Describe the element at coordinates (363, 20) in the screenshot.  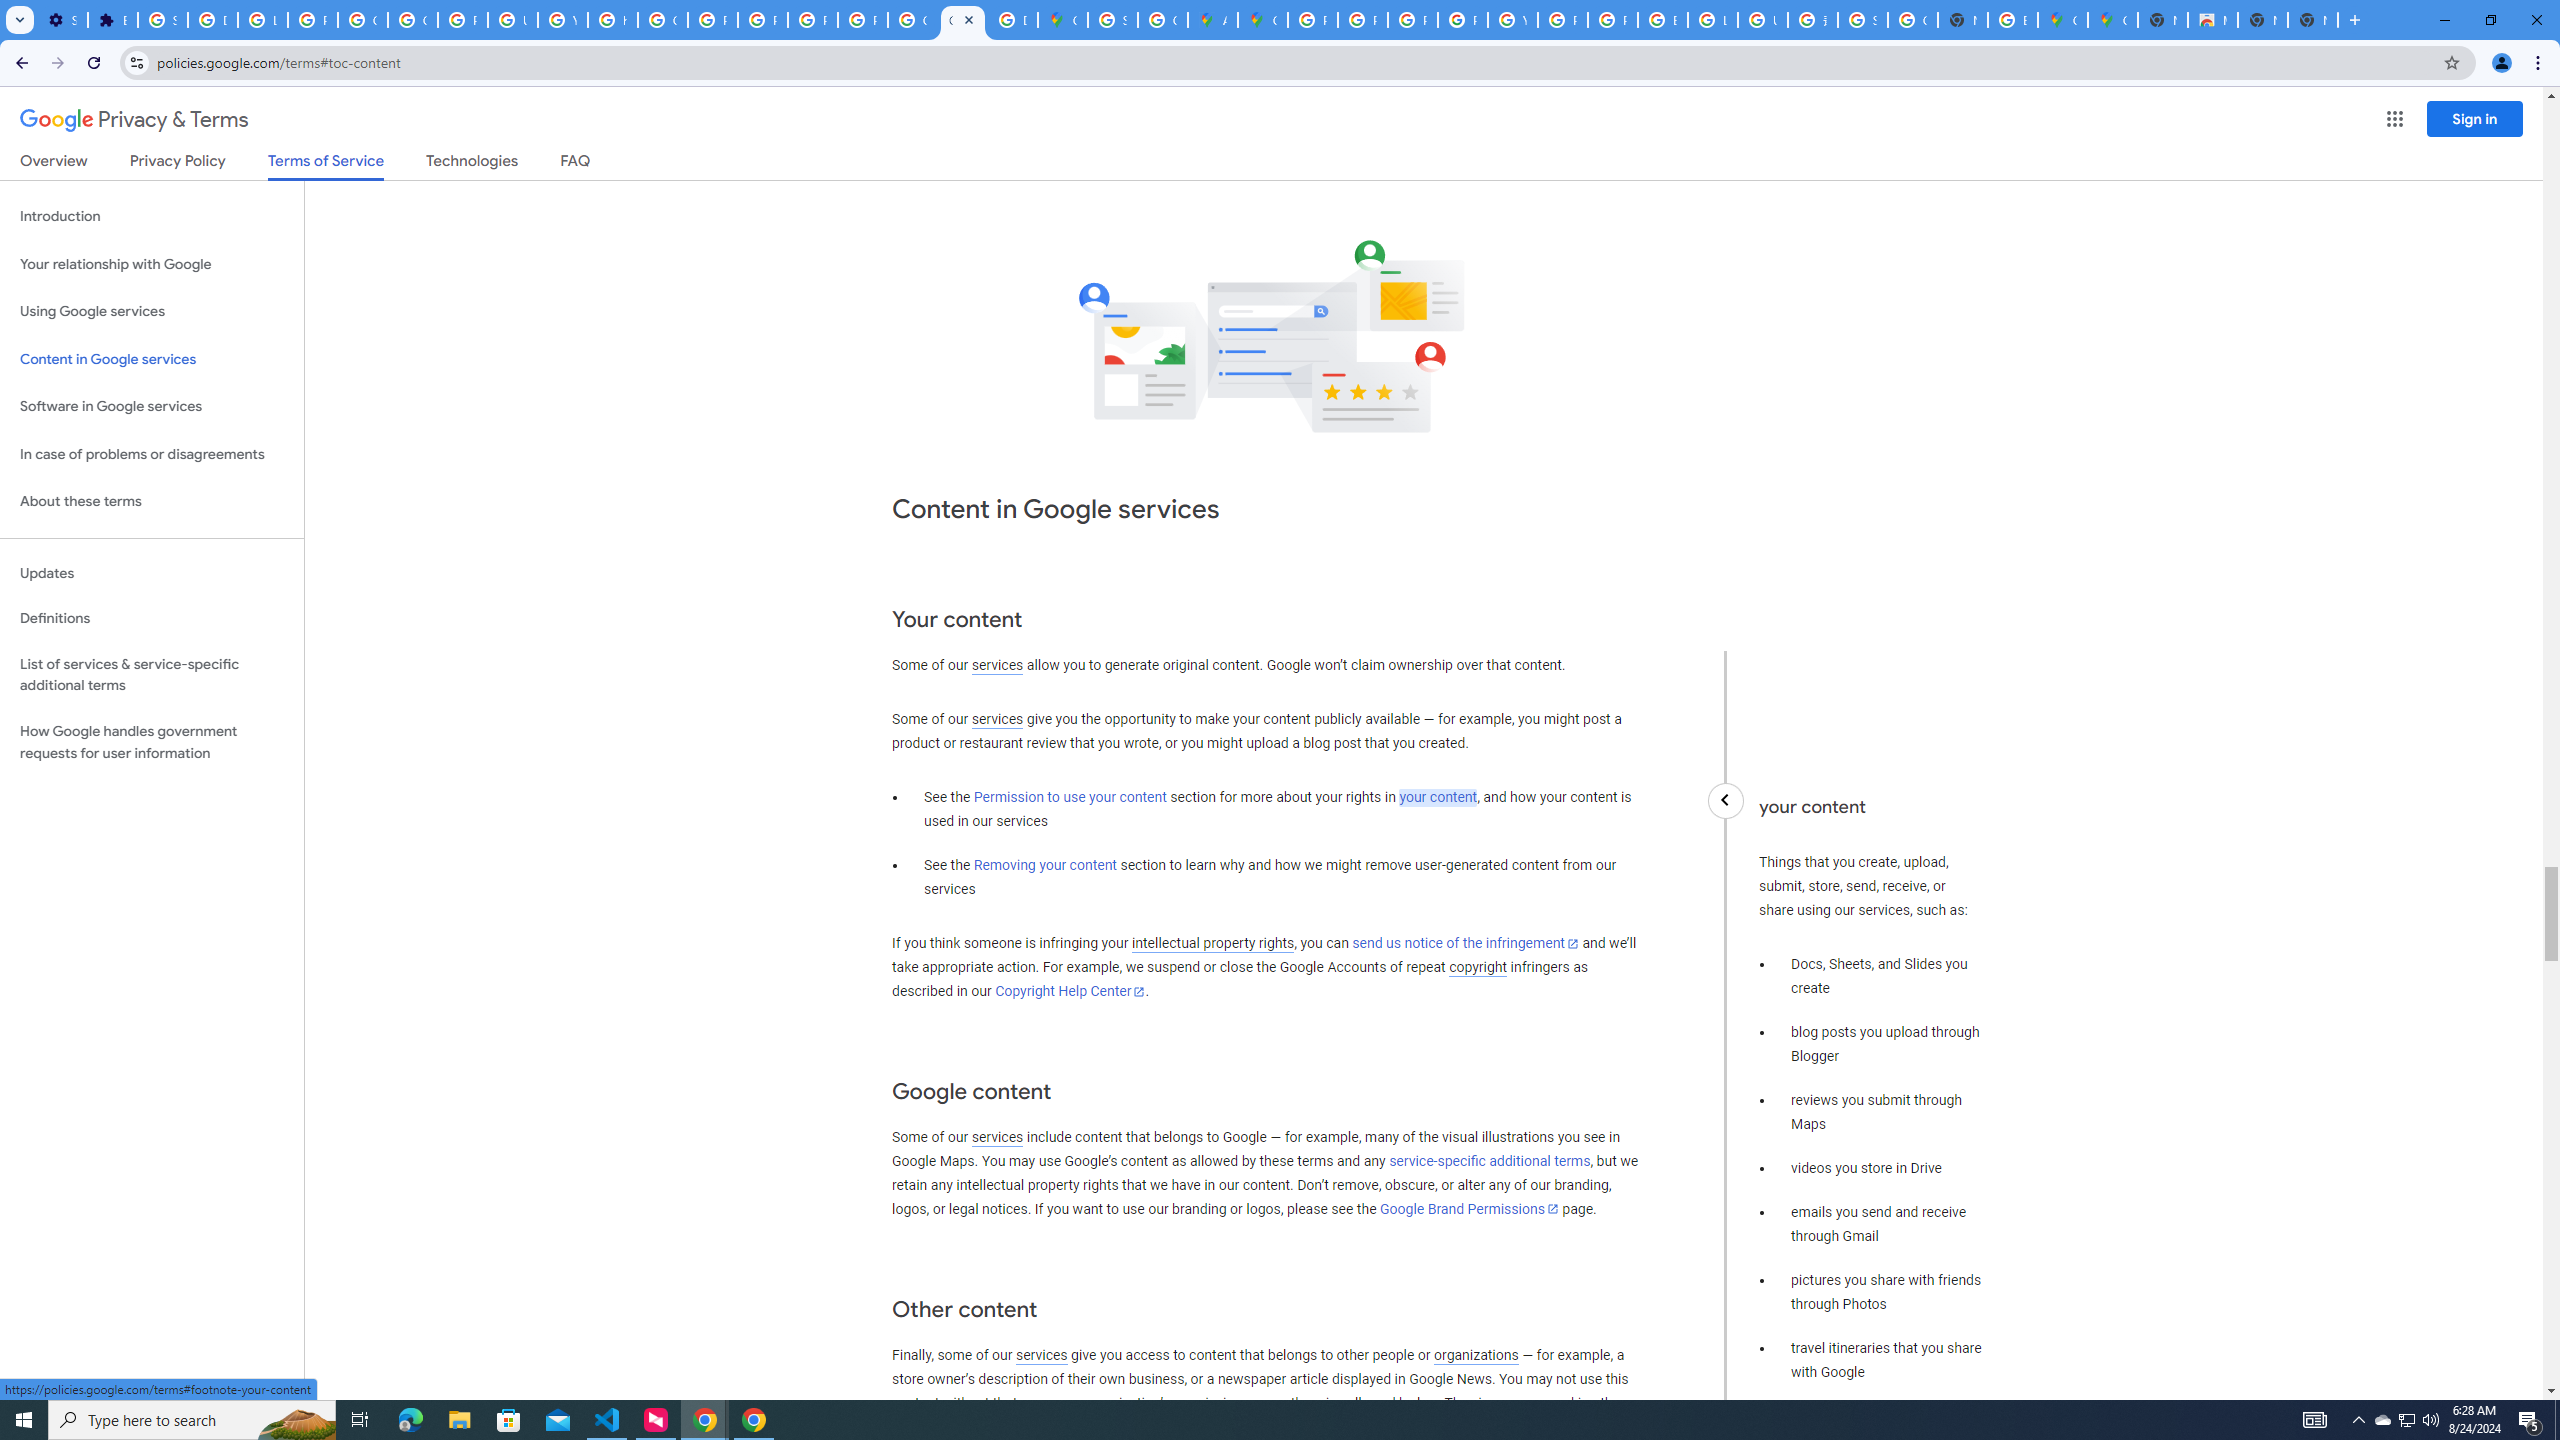
I see `Google Account Help` at that location.